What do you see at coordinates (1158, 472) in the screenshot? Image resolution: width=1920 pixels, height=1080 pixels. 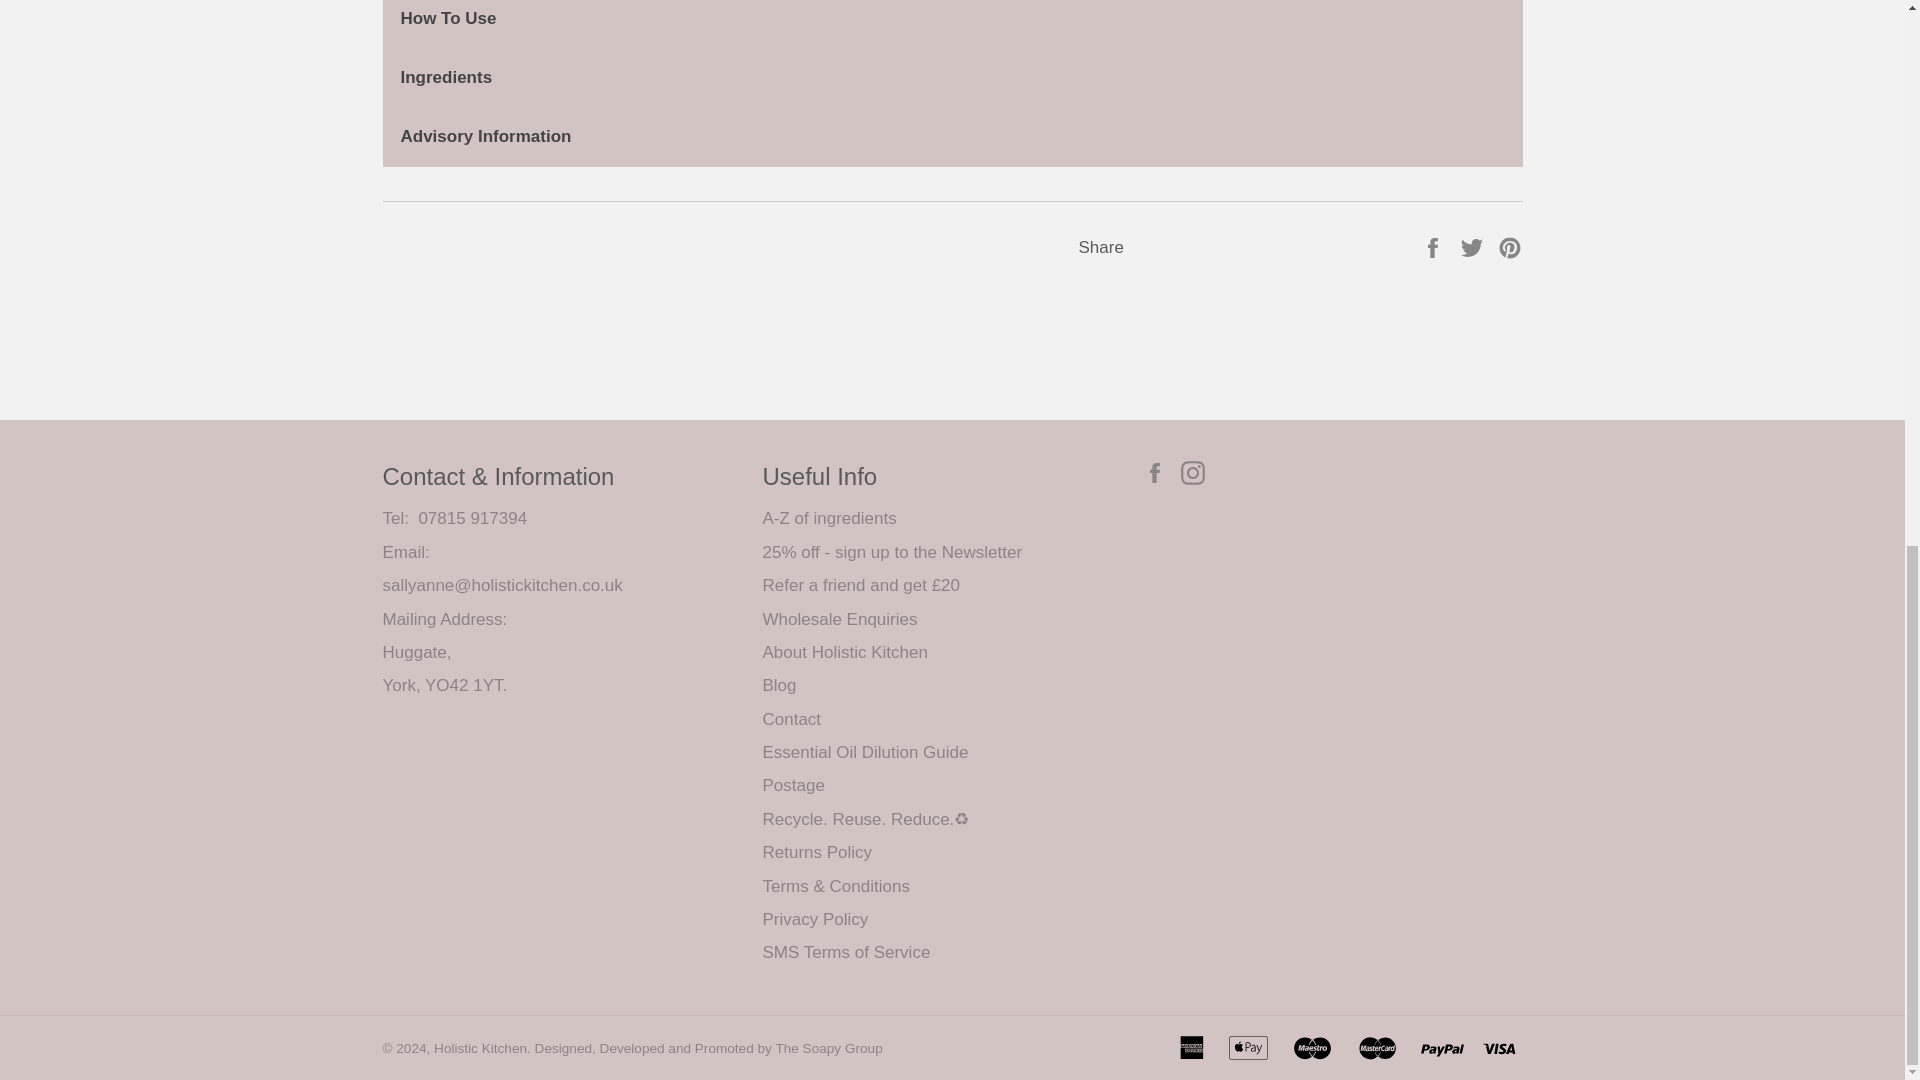 I see `Holistic Kitchen on Facebook` at bounding box center [1158, 472].